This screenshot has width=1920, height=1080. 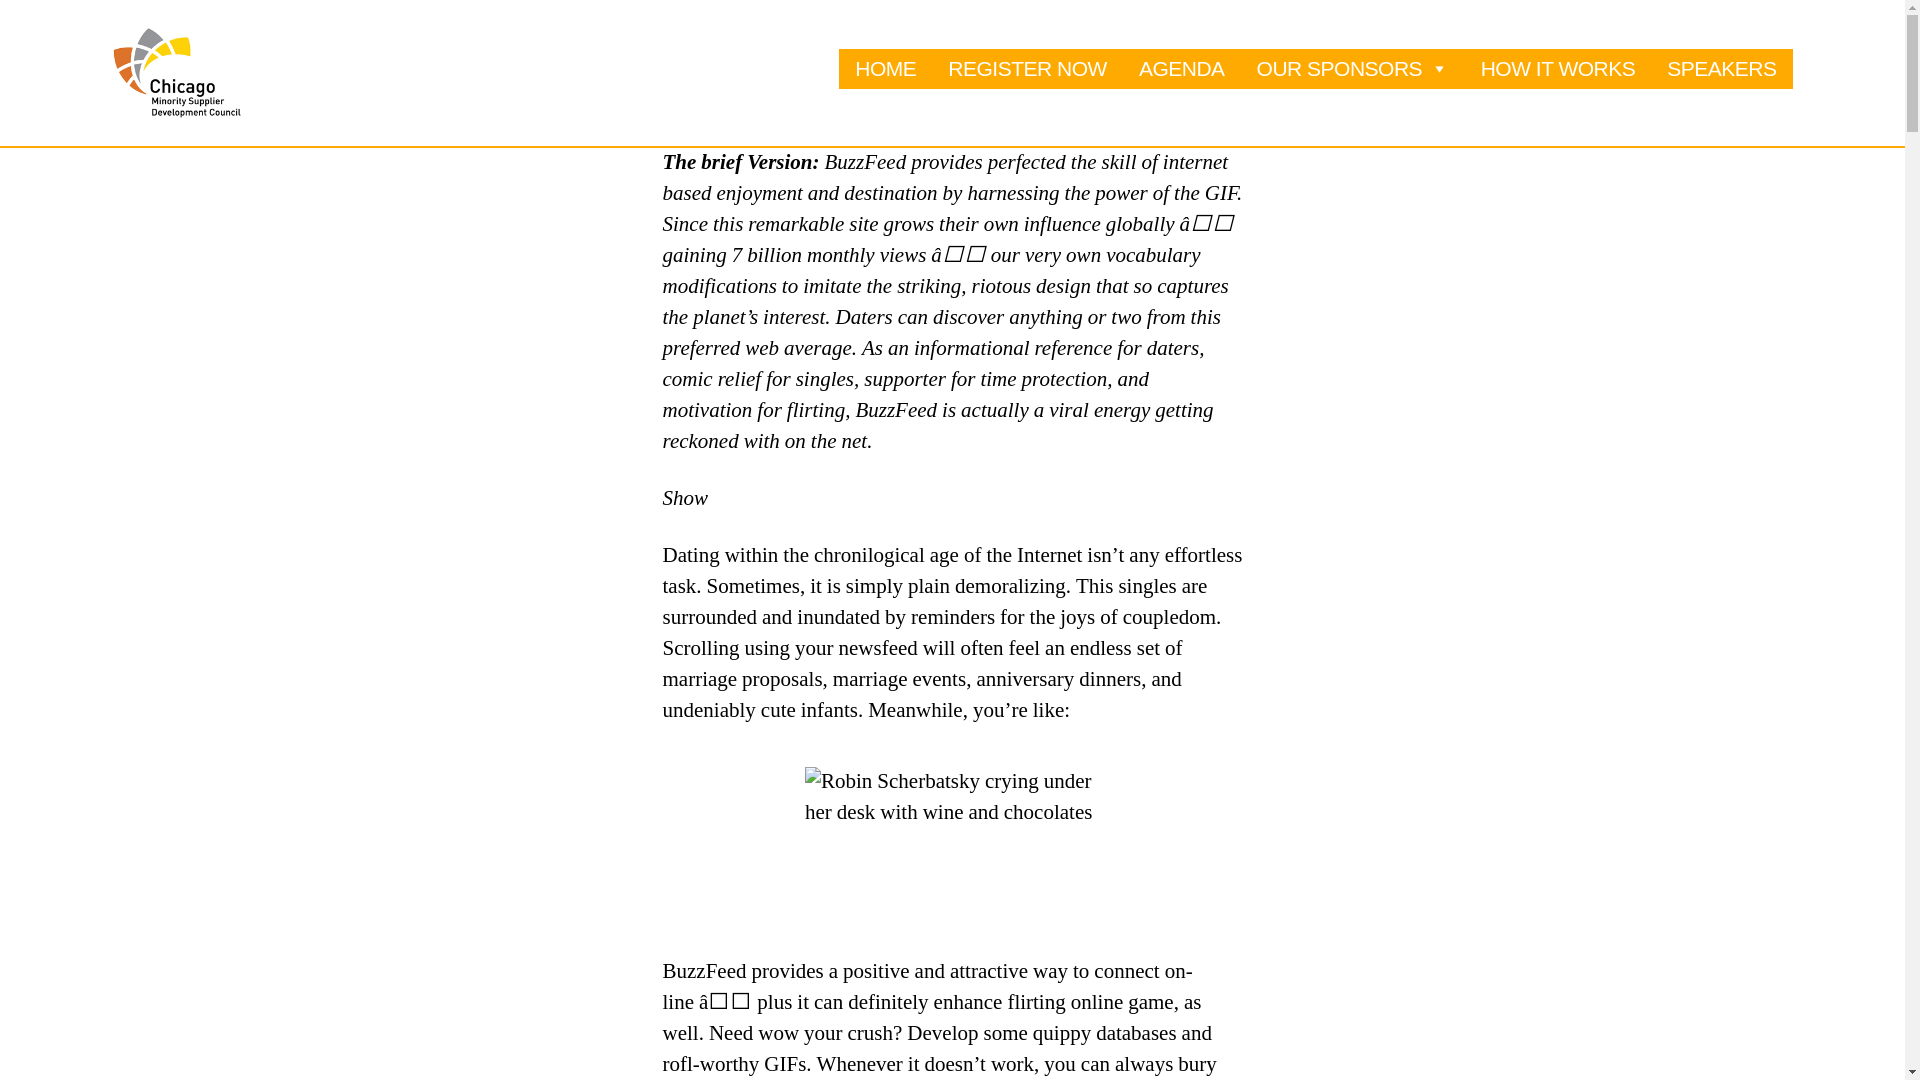 What do you see at coordinates (1182, 68) in the screenshot?
I see `AGENDA` at bounding box center [1182, 68].